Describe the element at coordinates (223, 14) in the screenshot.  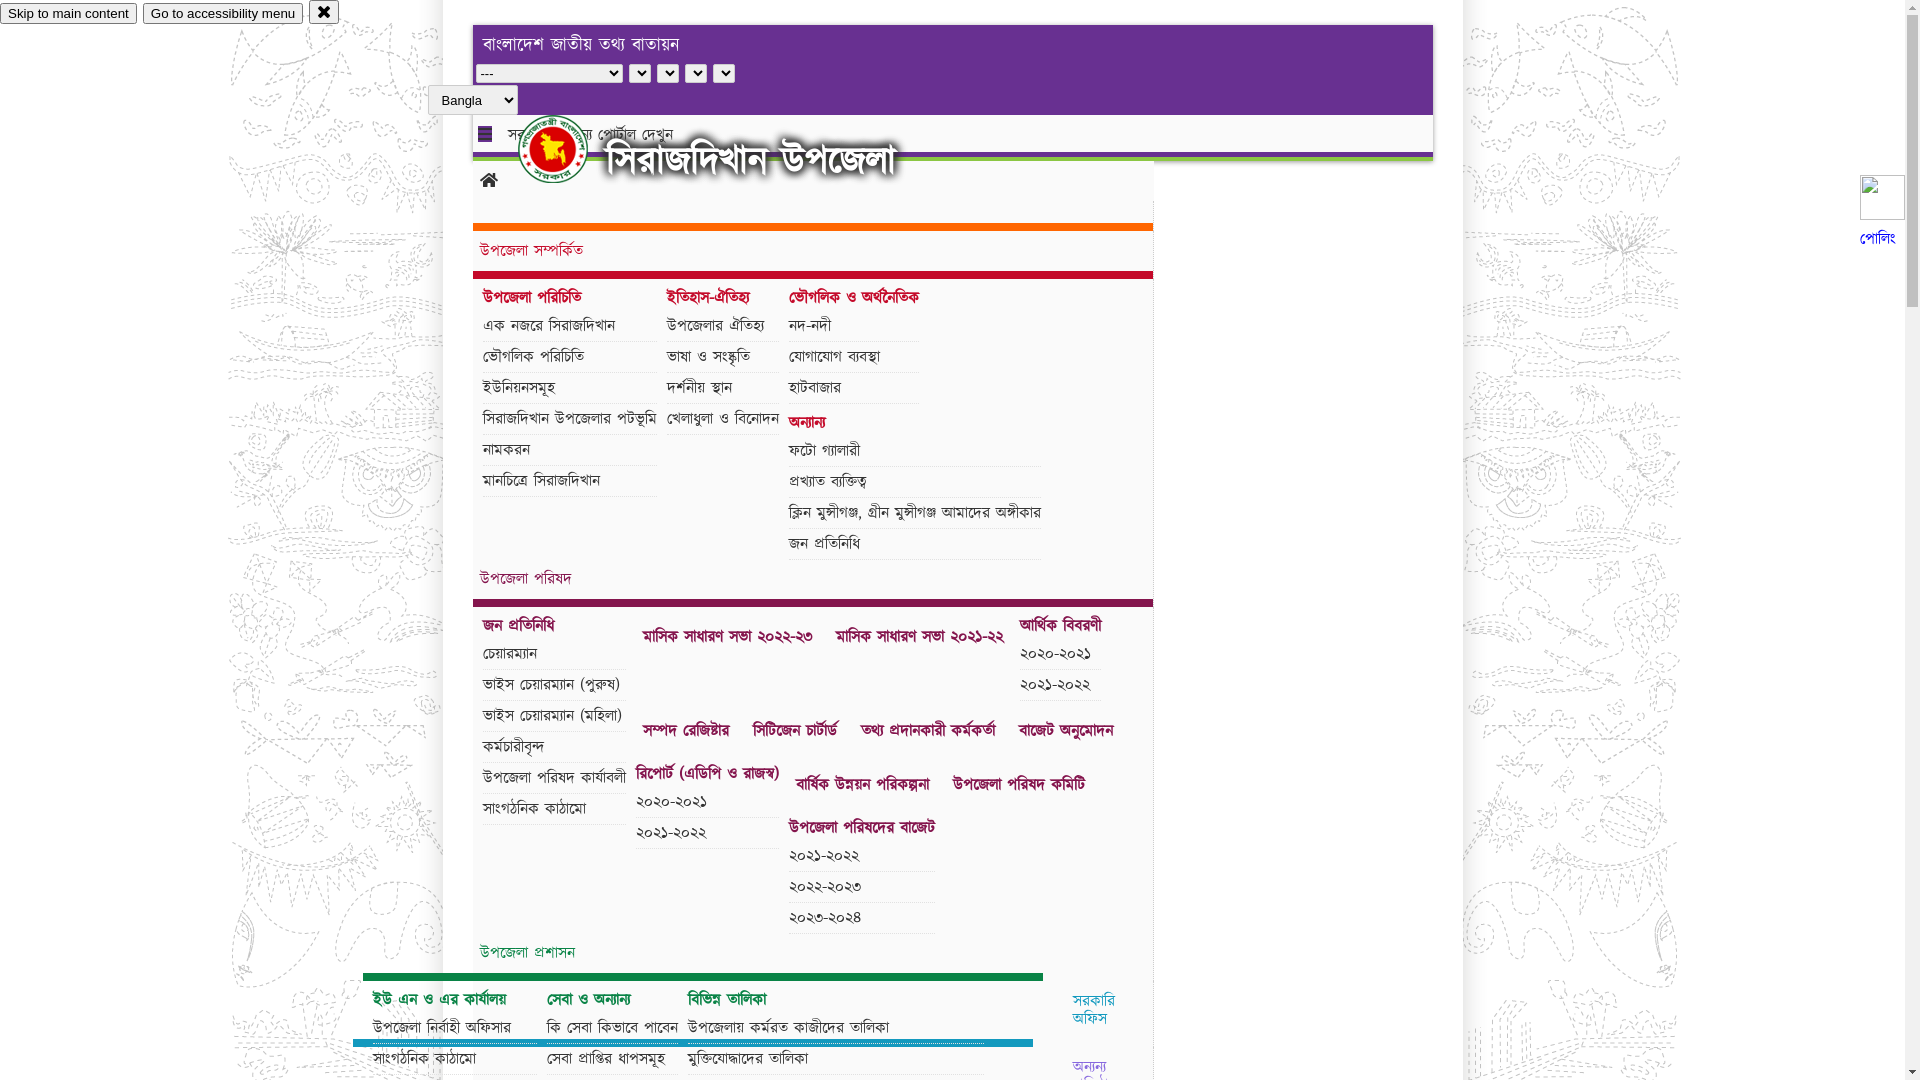
I see `Go to accessibility menu` at that location.